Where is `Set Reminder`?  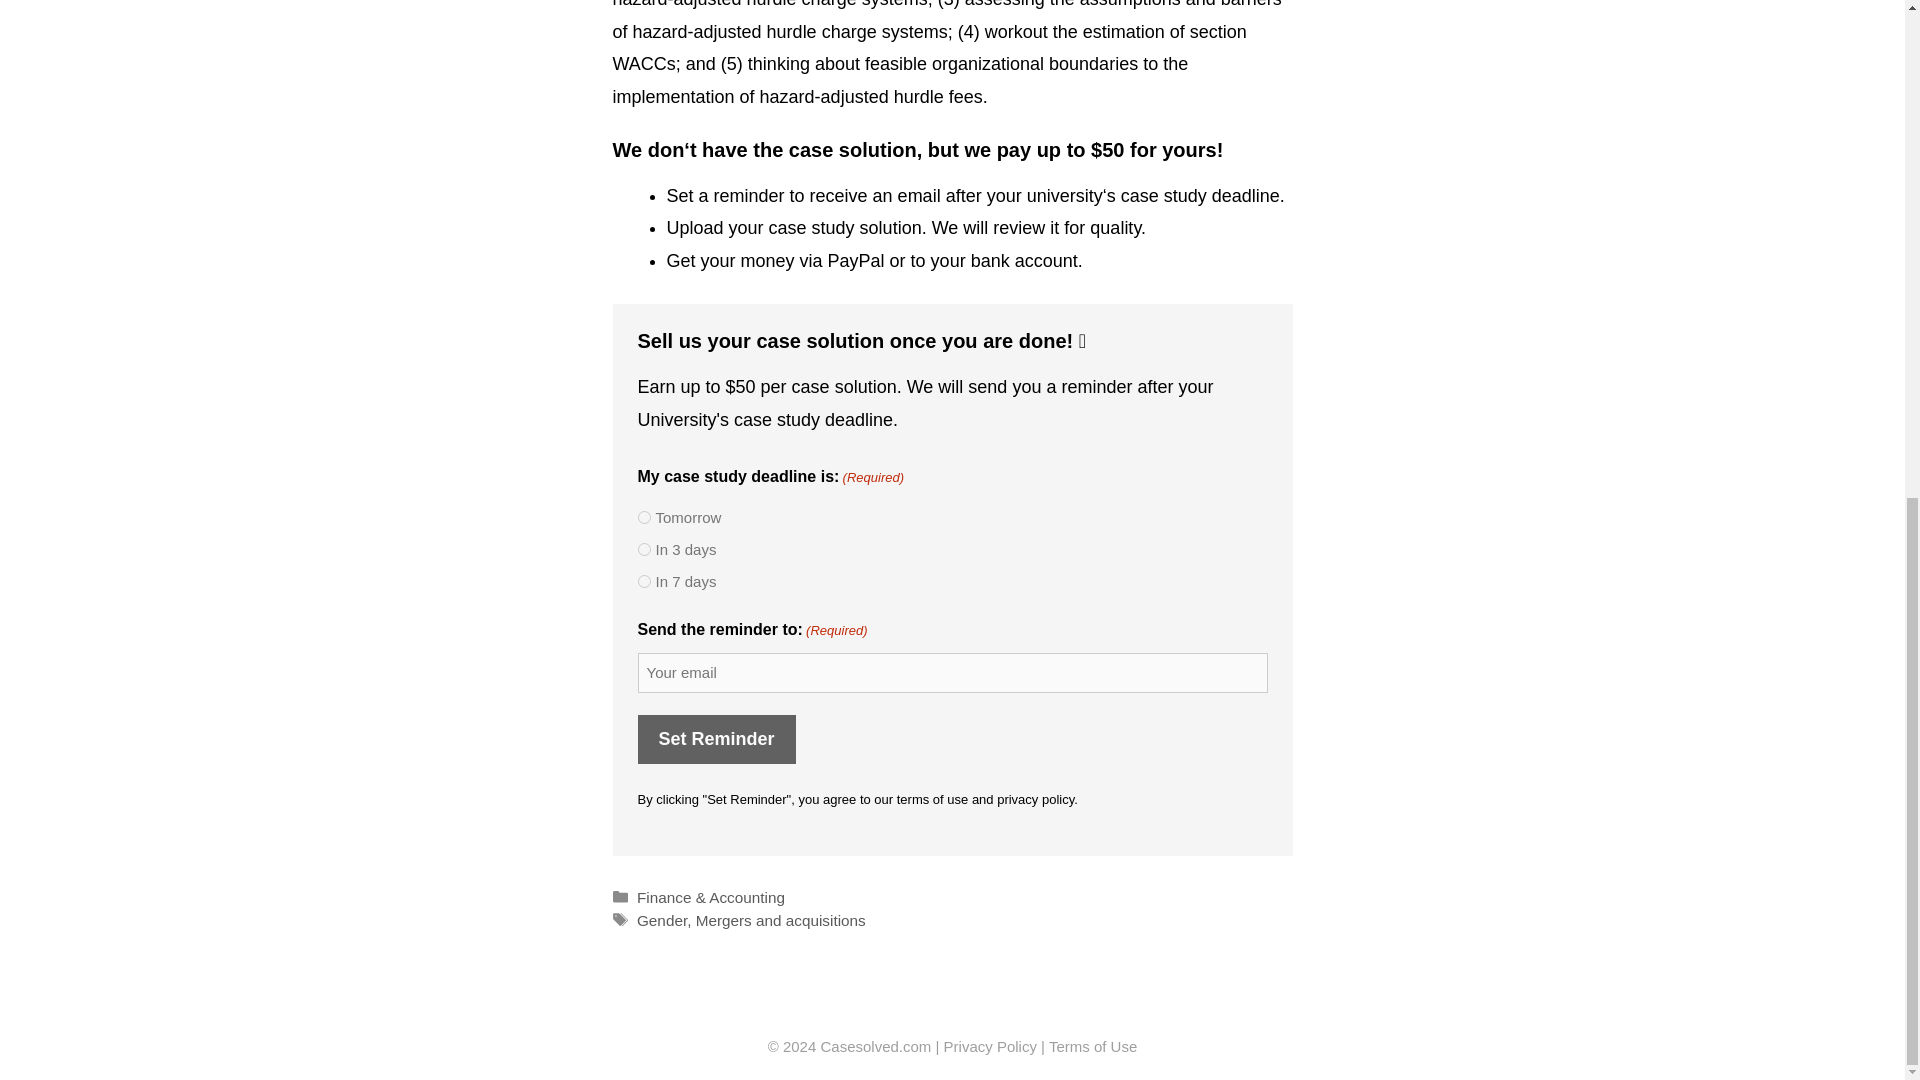
Set Reminder is located at coordinates (716, 738).